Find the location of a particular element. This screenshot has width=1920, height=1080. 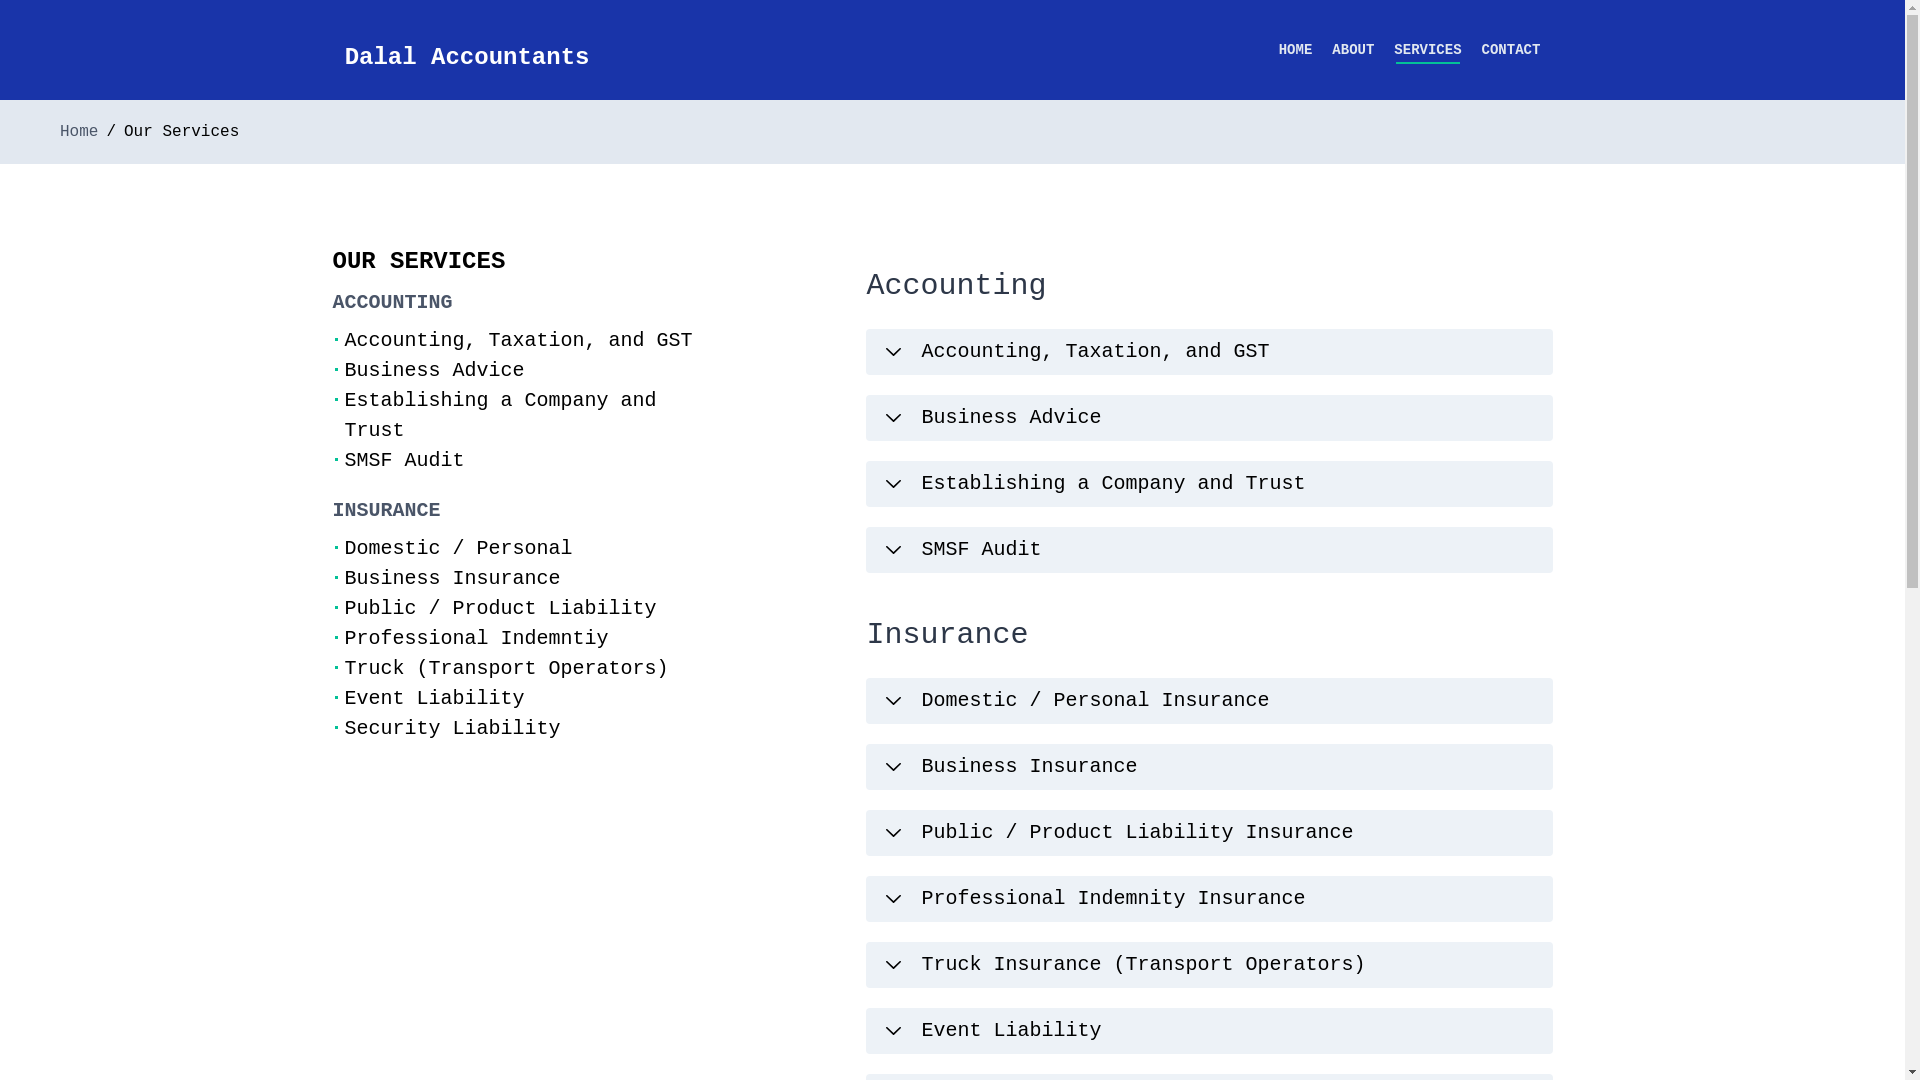

Business Advice is located at coordinates (1209, 418).